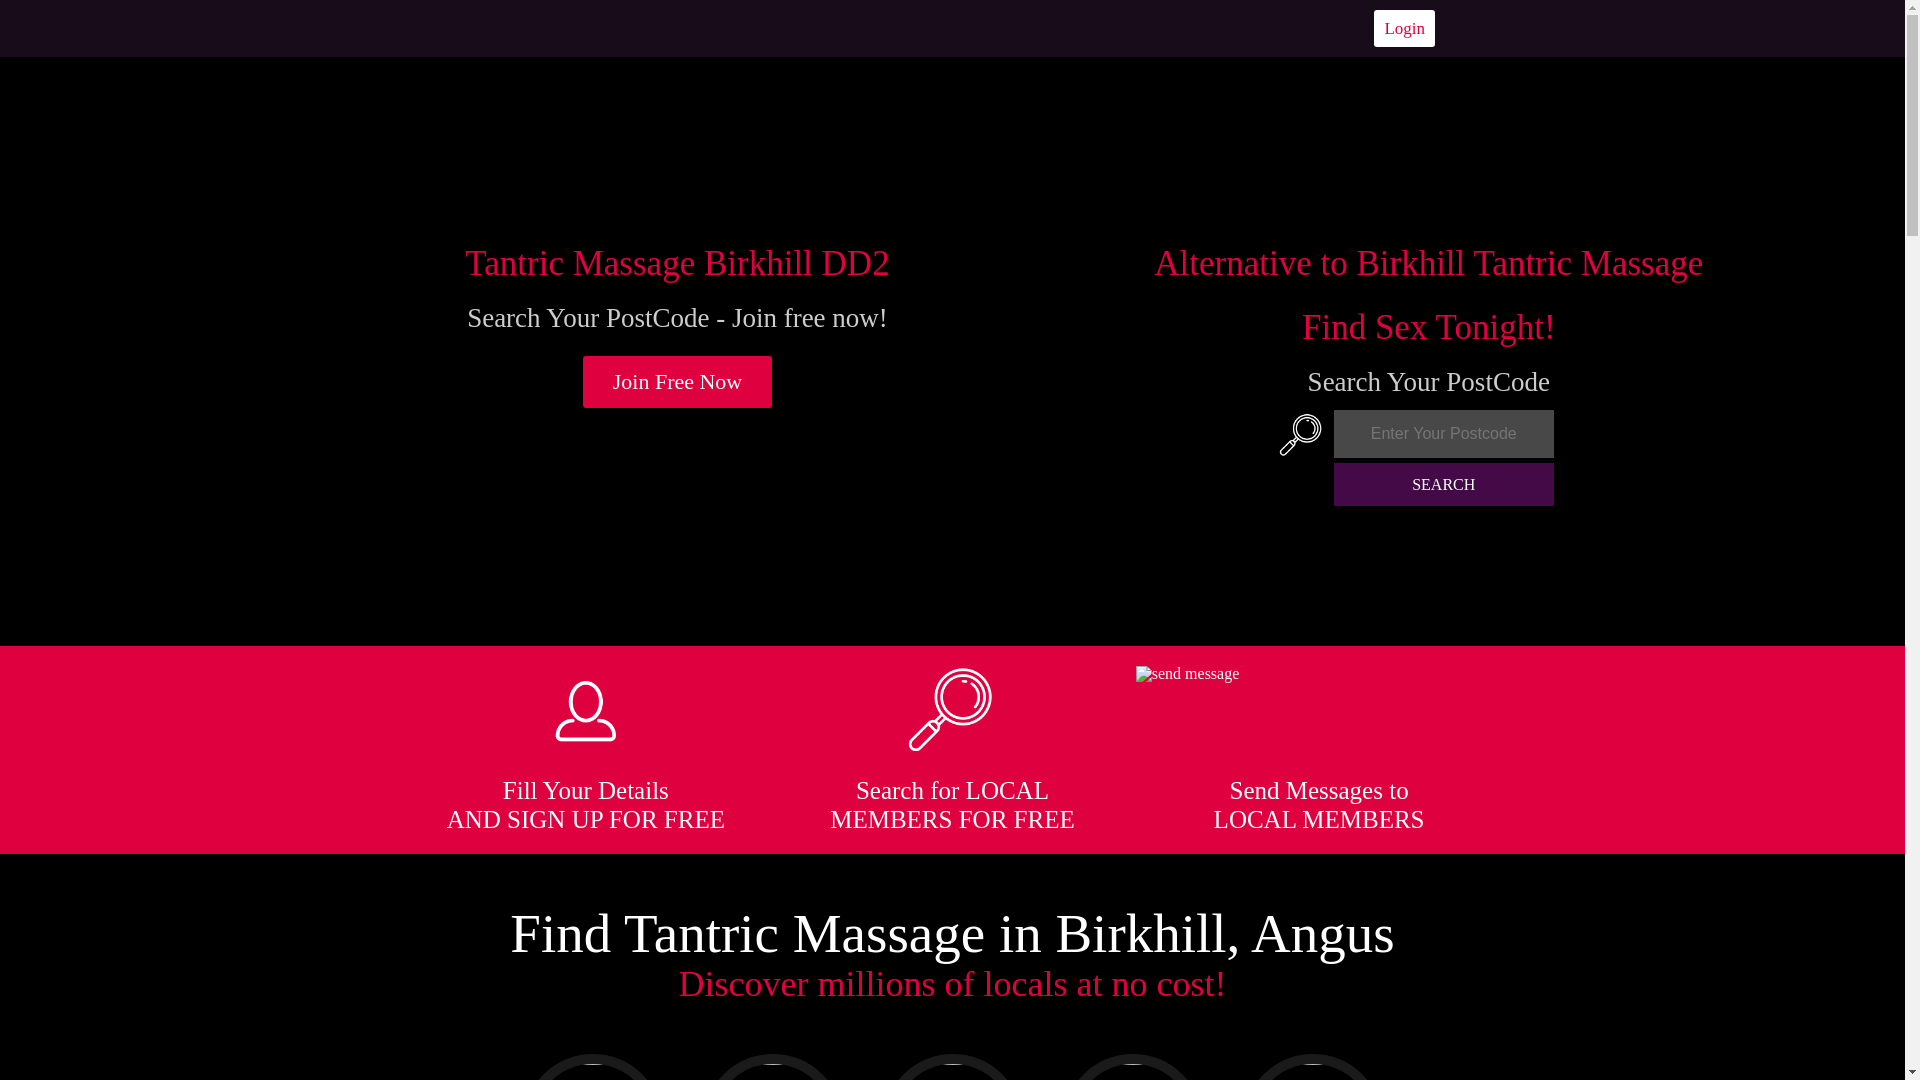 This screenshot has height=1080, width=1920. I want to click on Join, so click(678, 382).